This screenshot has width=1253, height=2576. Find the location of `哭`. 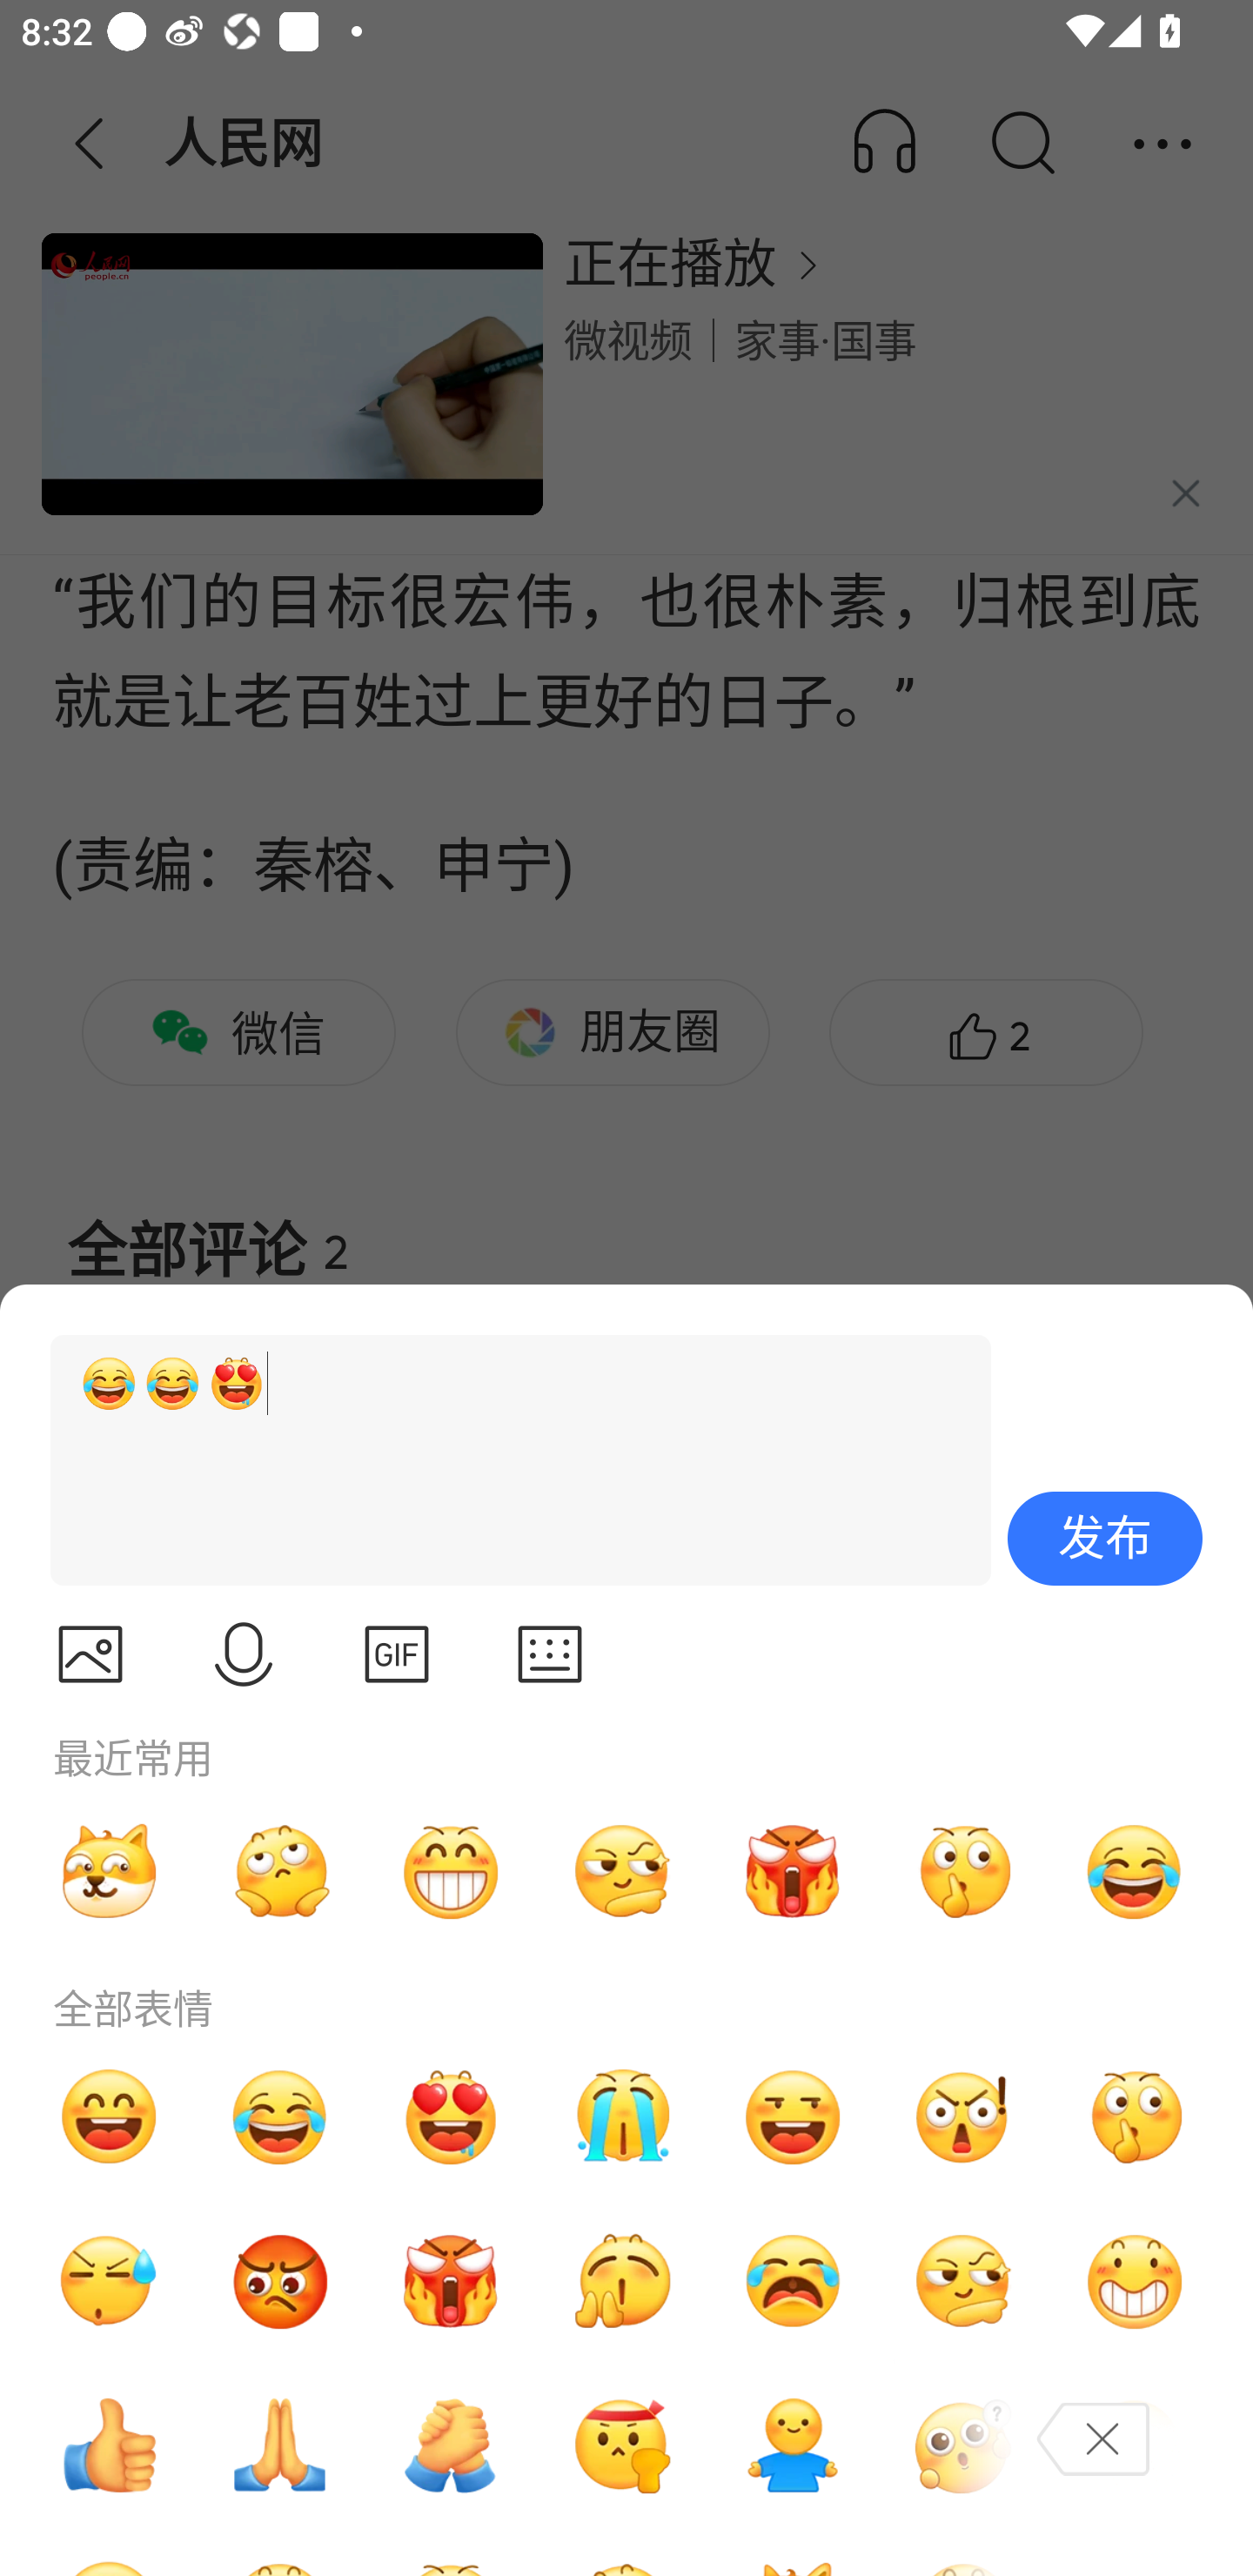

哭 is located at coordinates (621, 2116).